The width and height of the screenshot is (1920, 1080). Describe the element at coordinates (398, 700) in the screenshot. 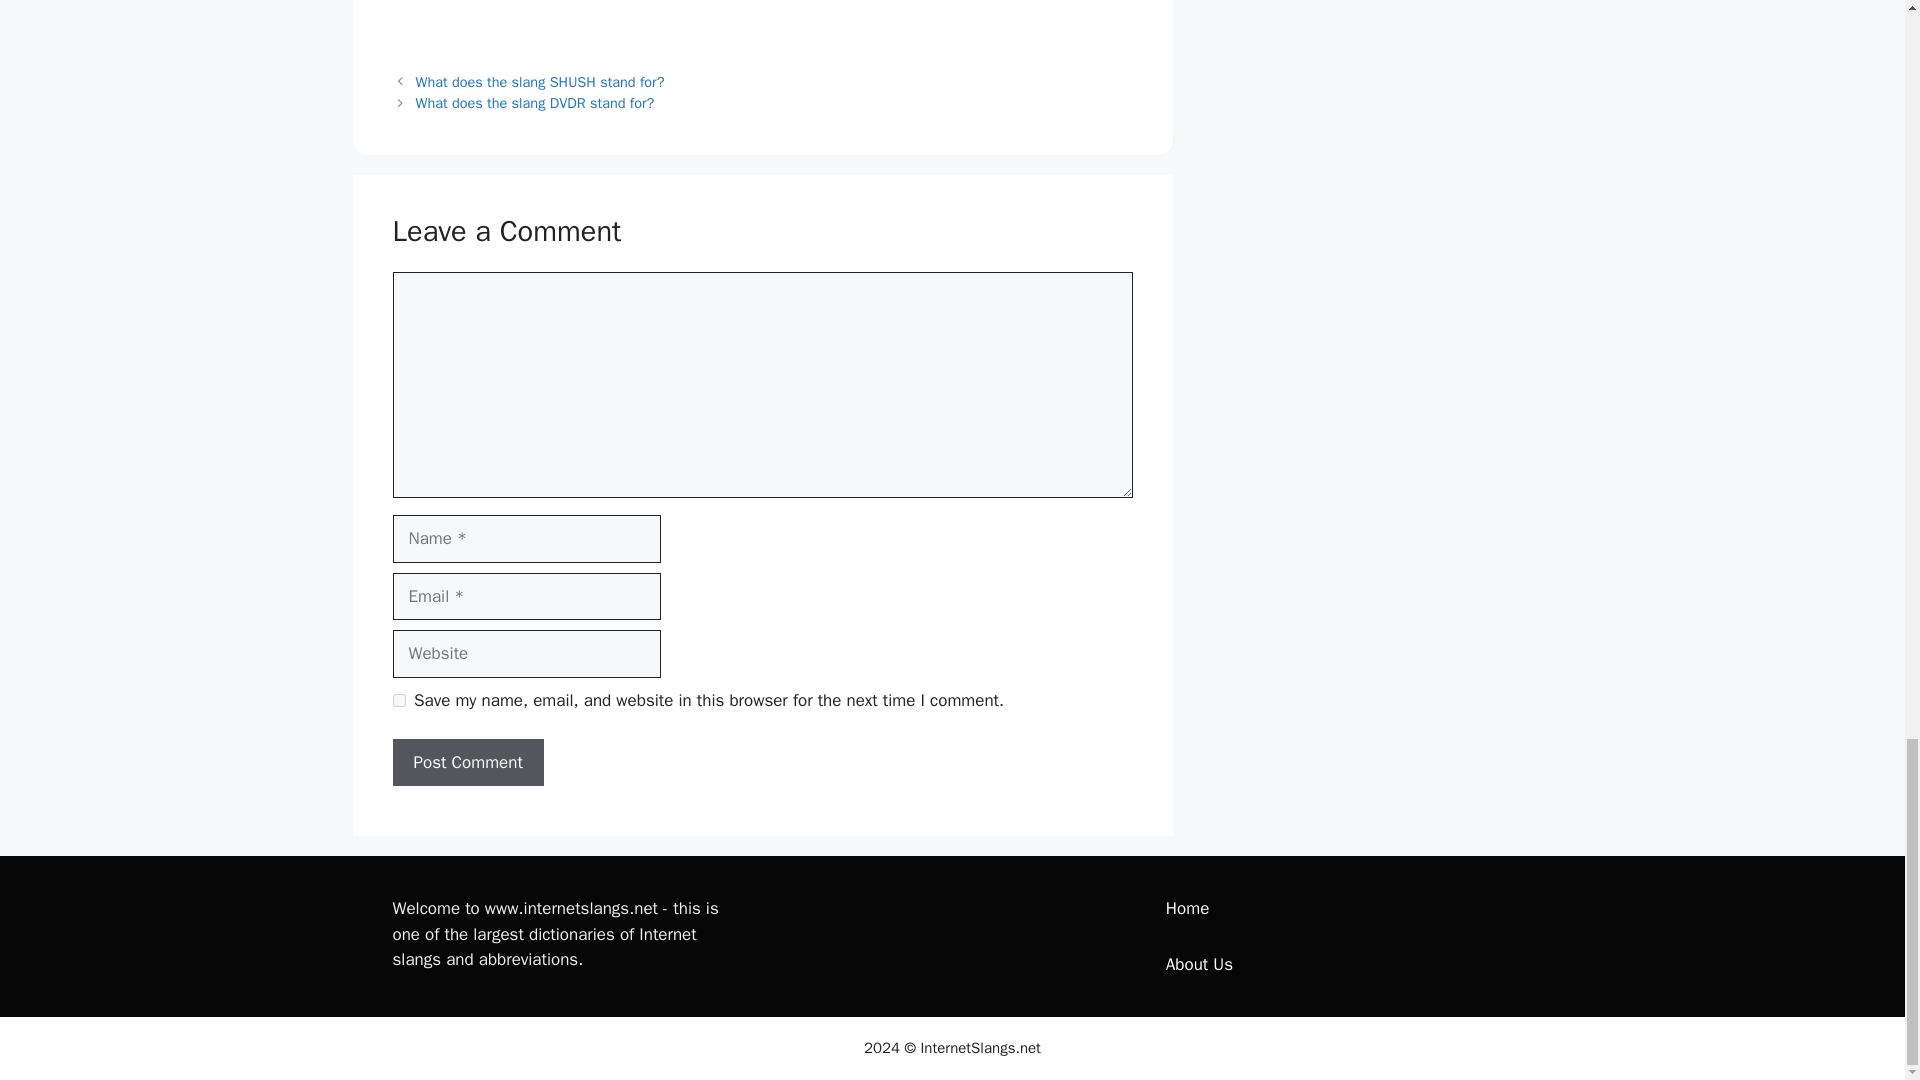

I see `yes` at that location.